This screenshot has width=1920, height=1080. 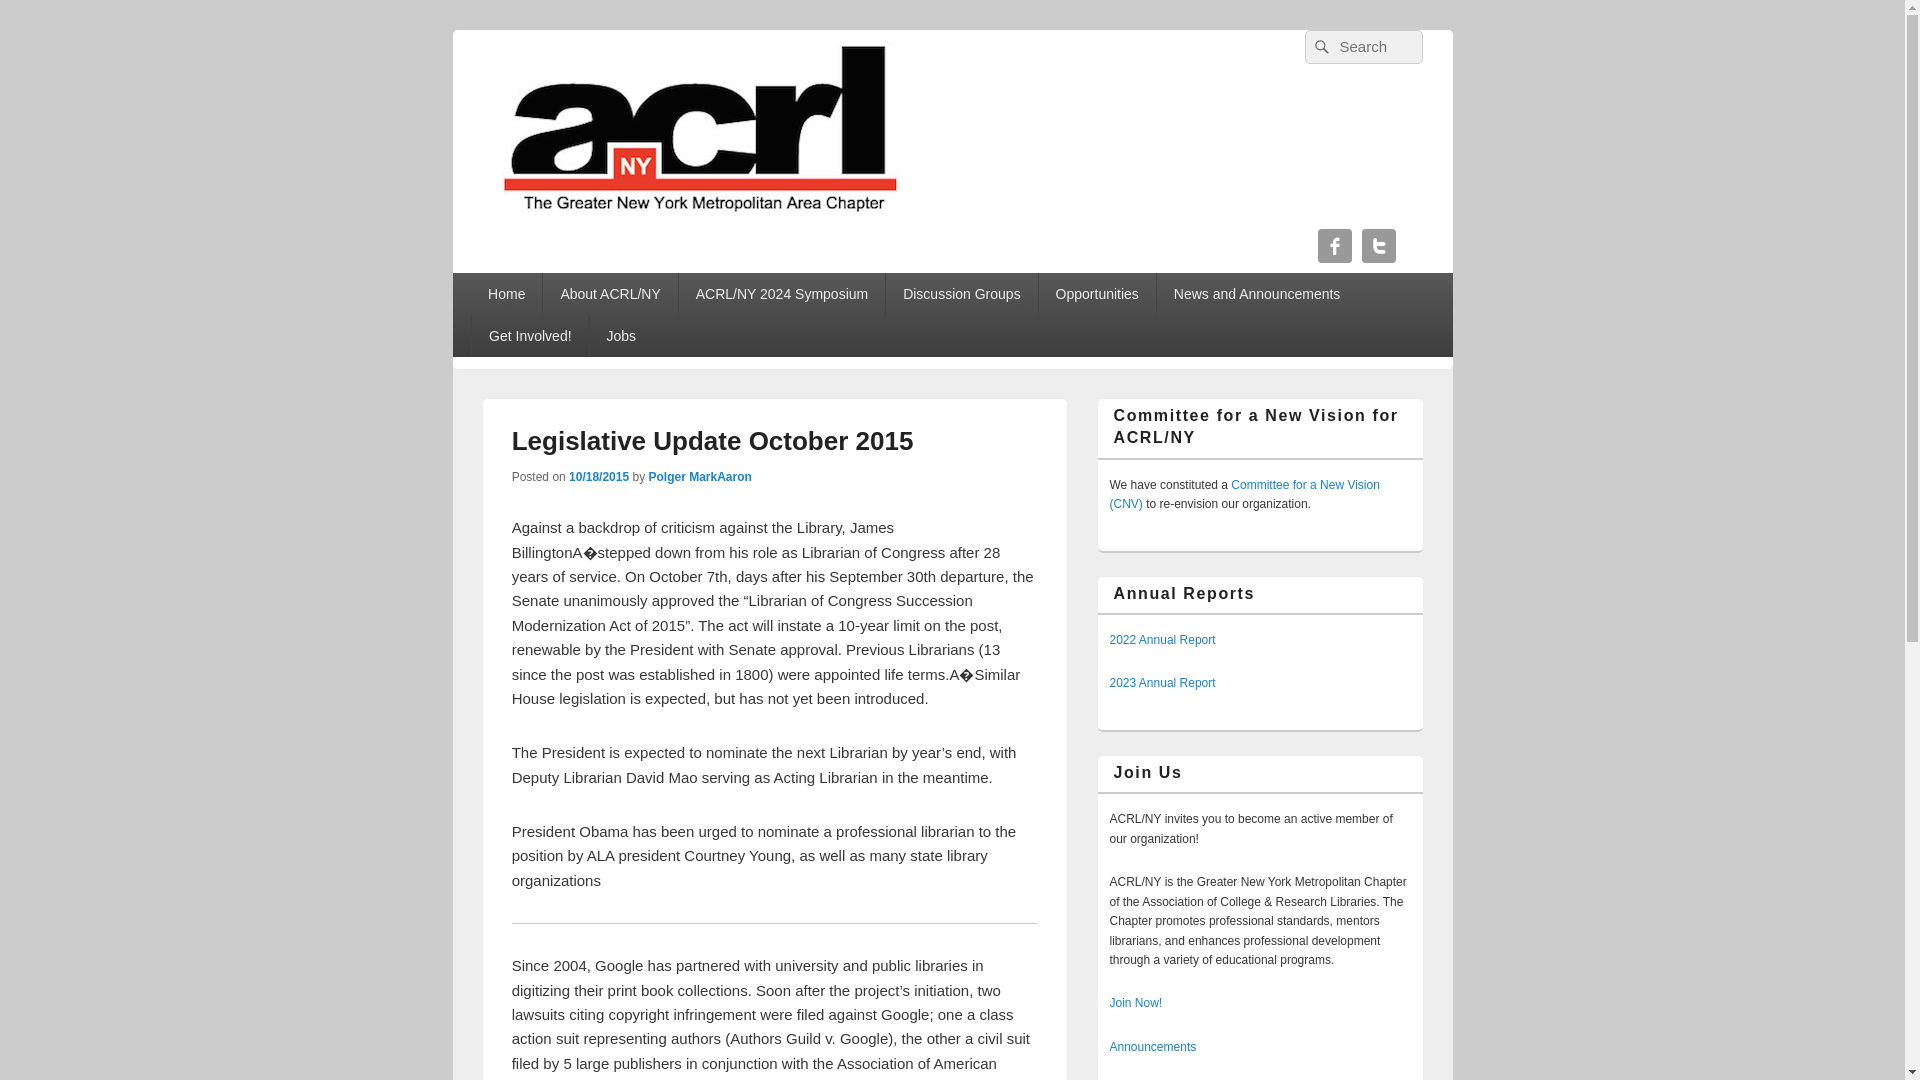 I want to click on Home, so click(x=506, y=294).